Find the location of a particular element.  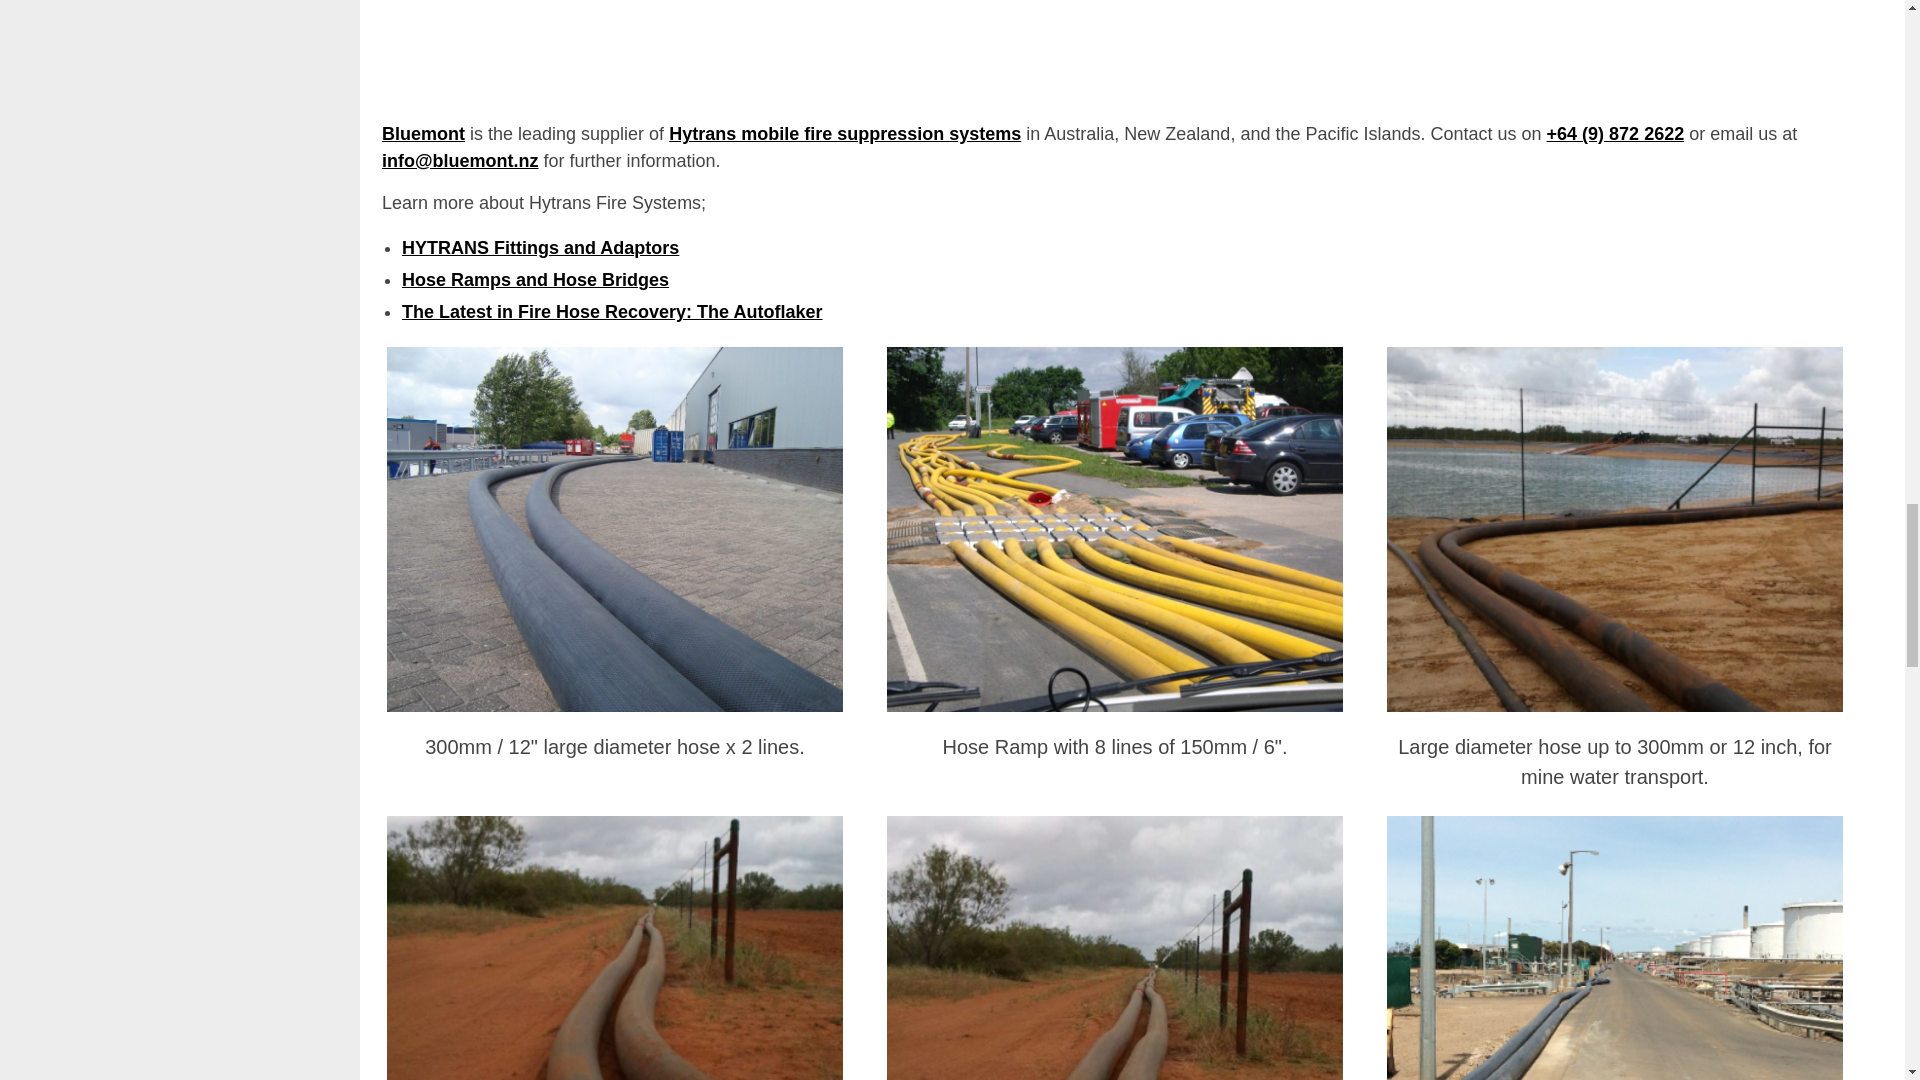

The Latest in Fire Hose Recovery: The Autoflaker is located at coordinates (611, 312).